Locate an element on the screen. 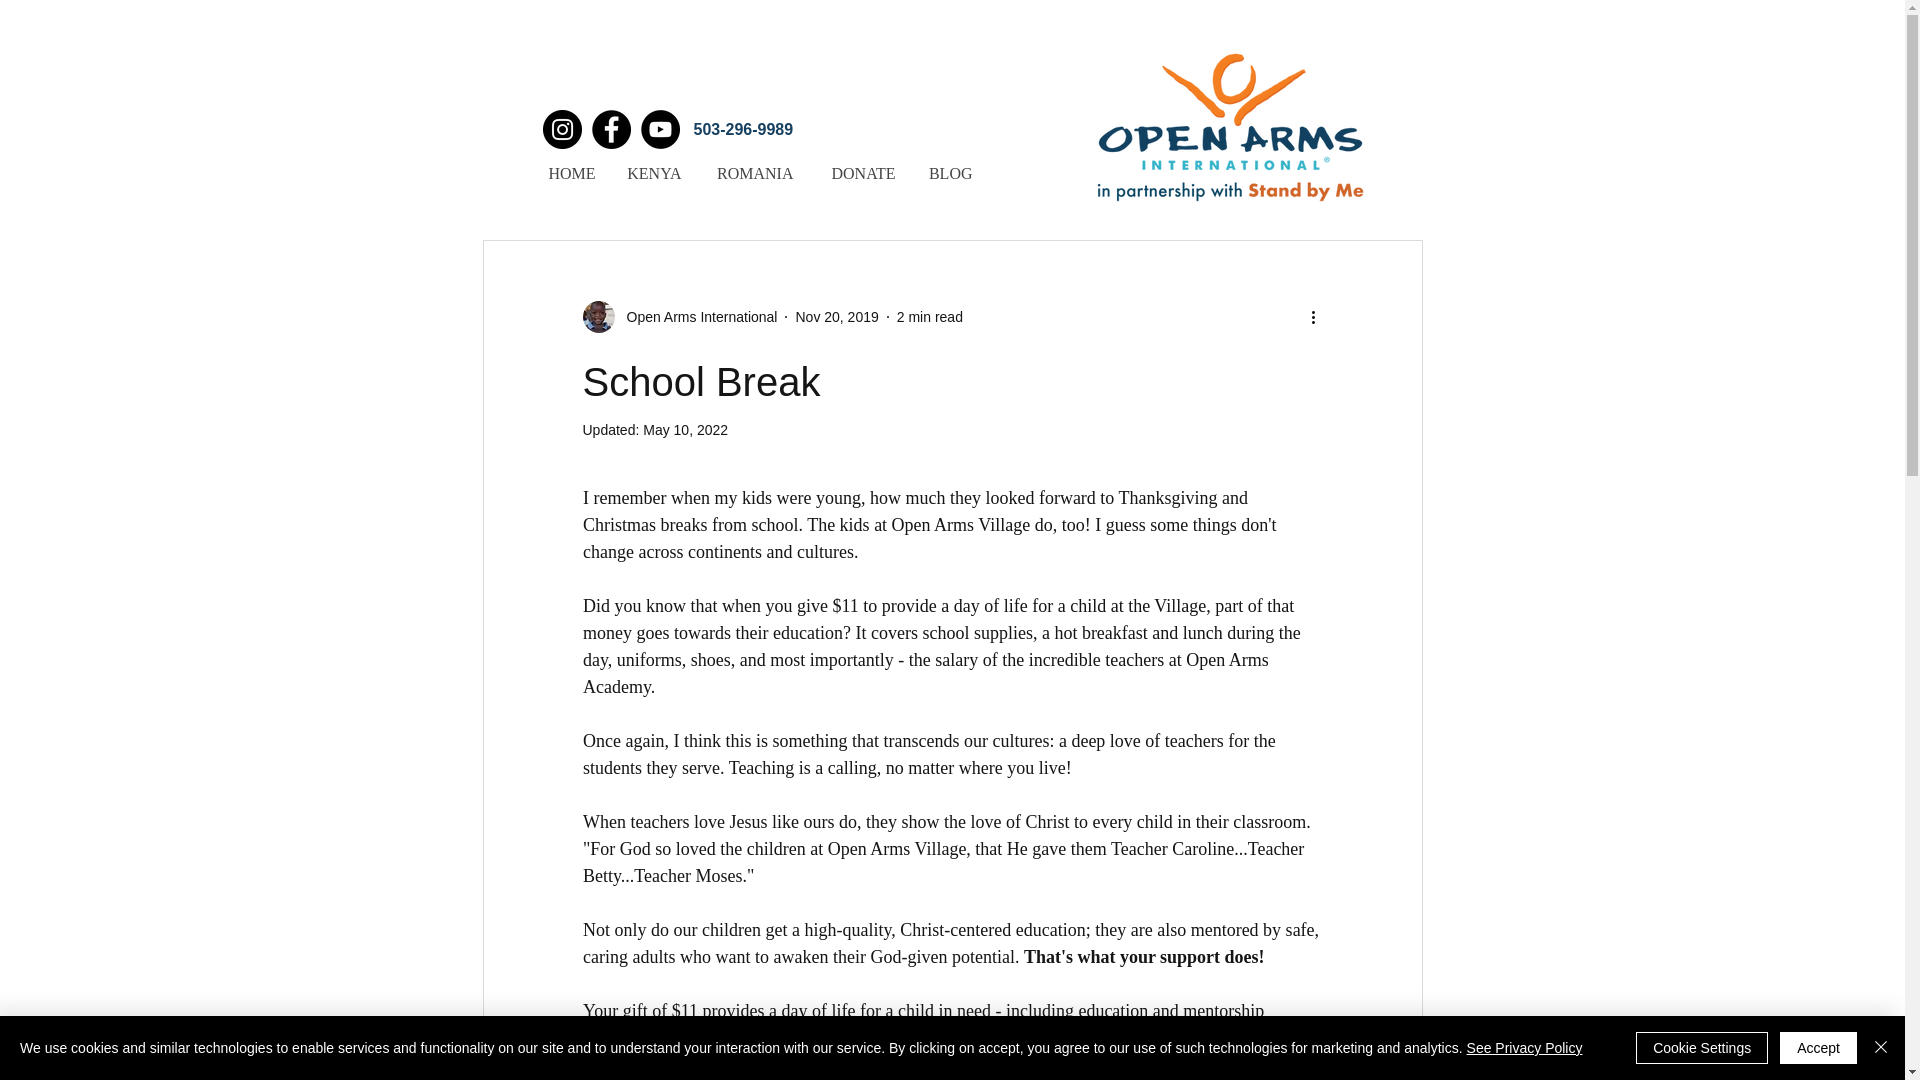 This screenshot has width=1920, height=1080. BLOG is located at coordinates (948, 173).